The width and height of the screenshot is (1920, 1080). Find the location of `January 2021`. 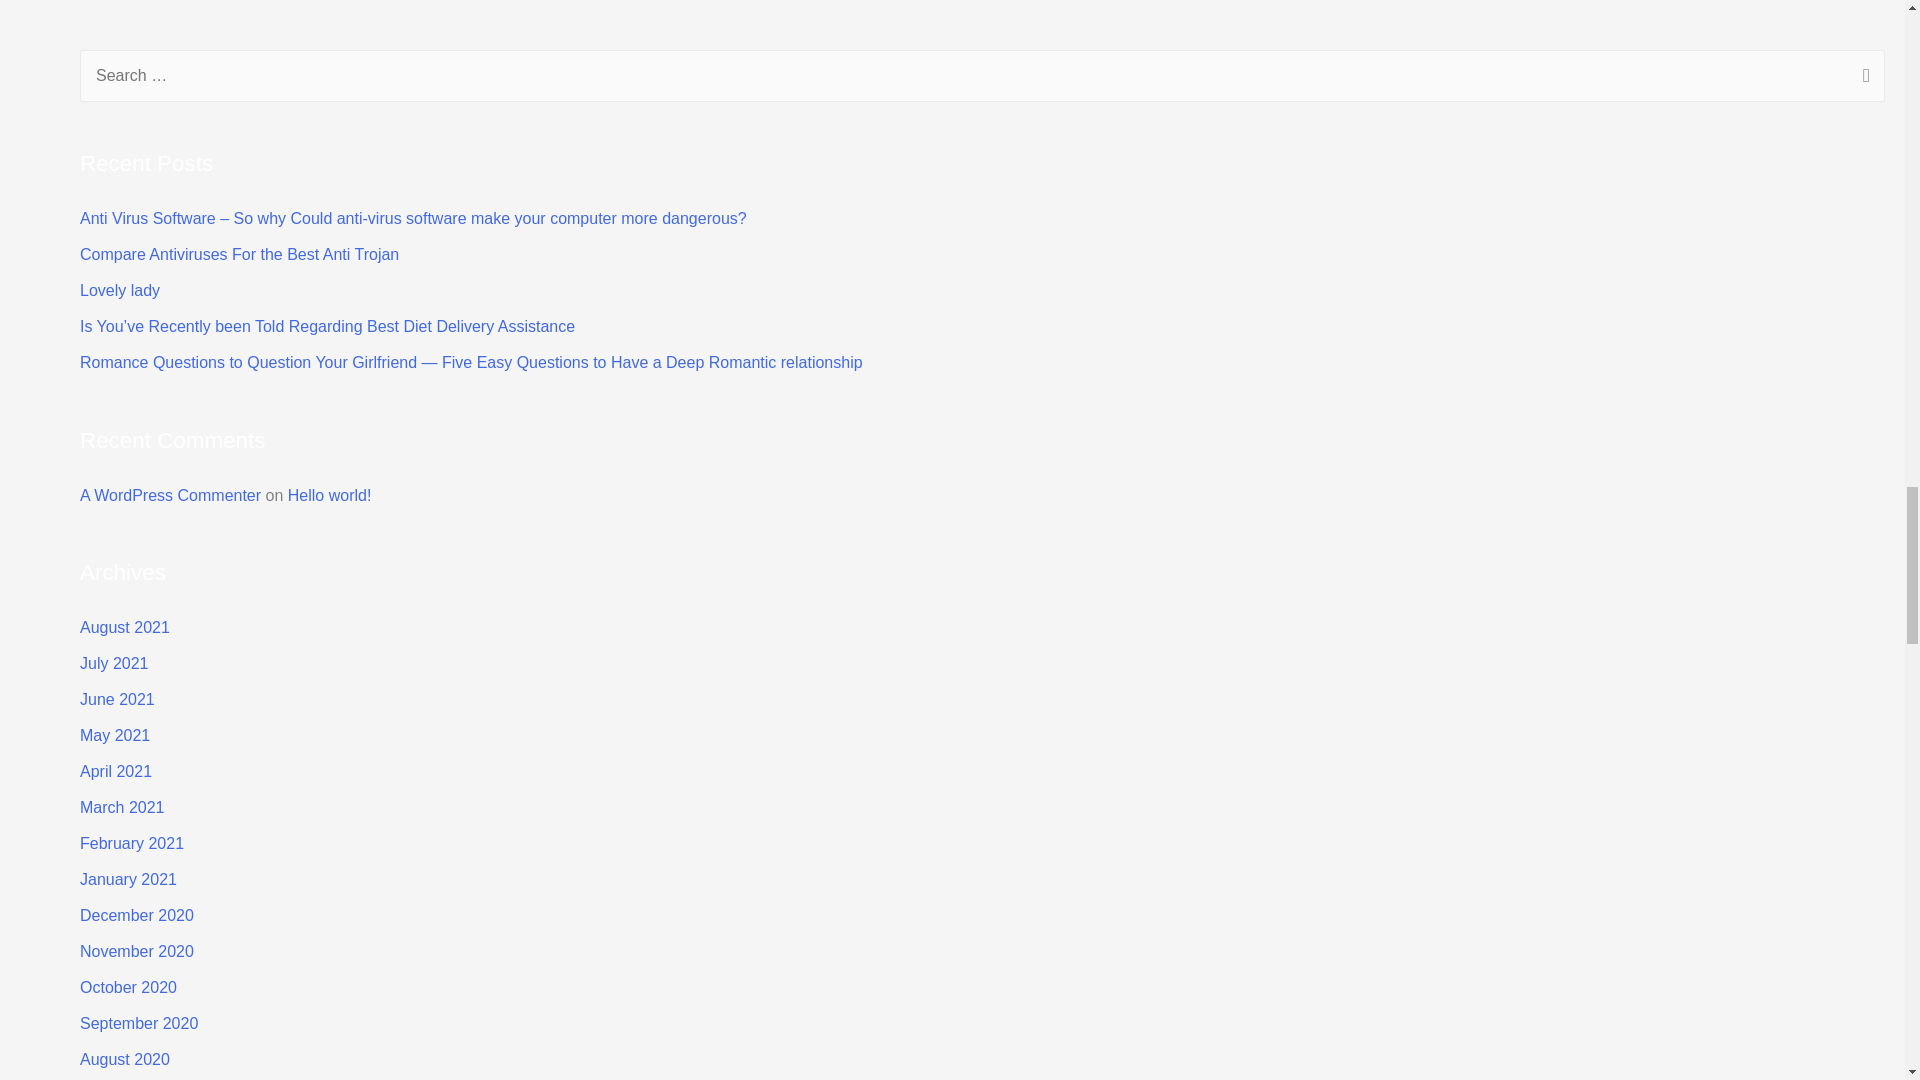

January 2021 is located at coordinates (128, 878).